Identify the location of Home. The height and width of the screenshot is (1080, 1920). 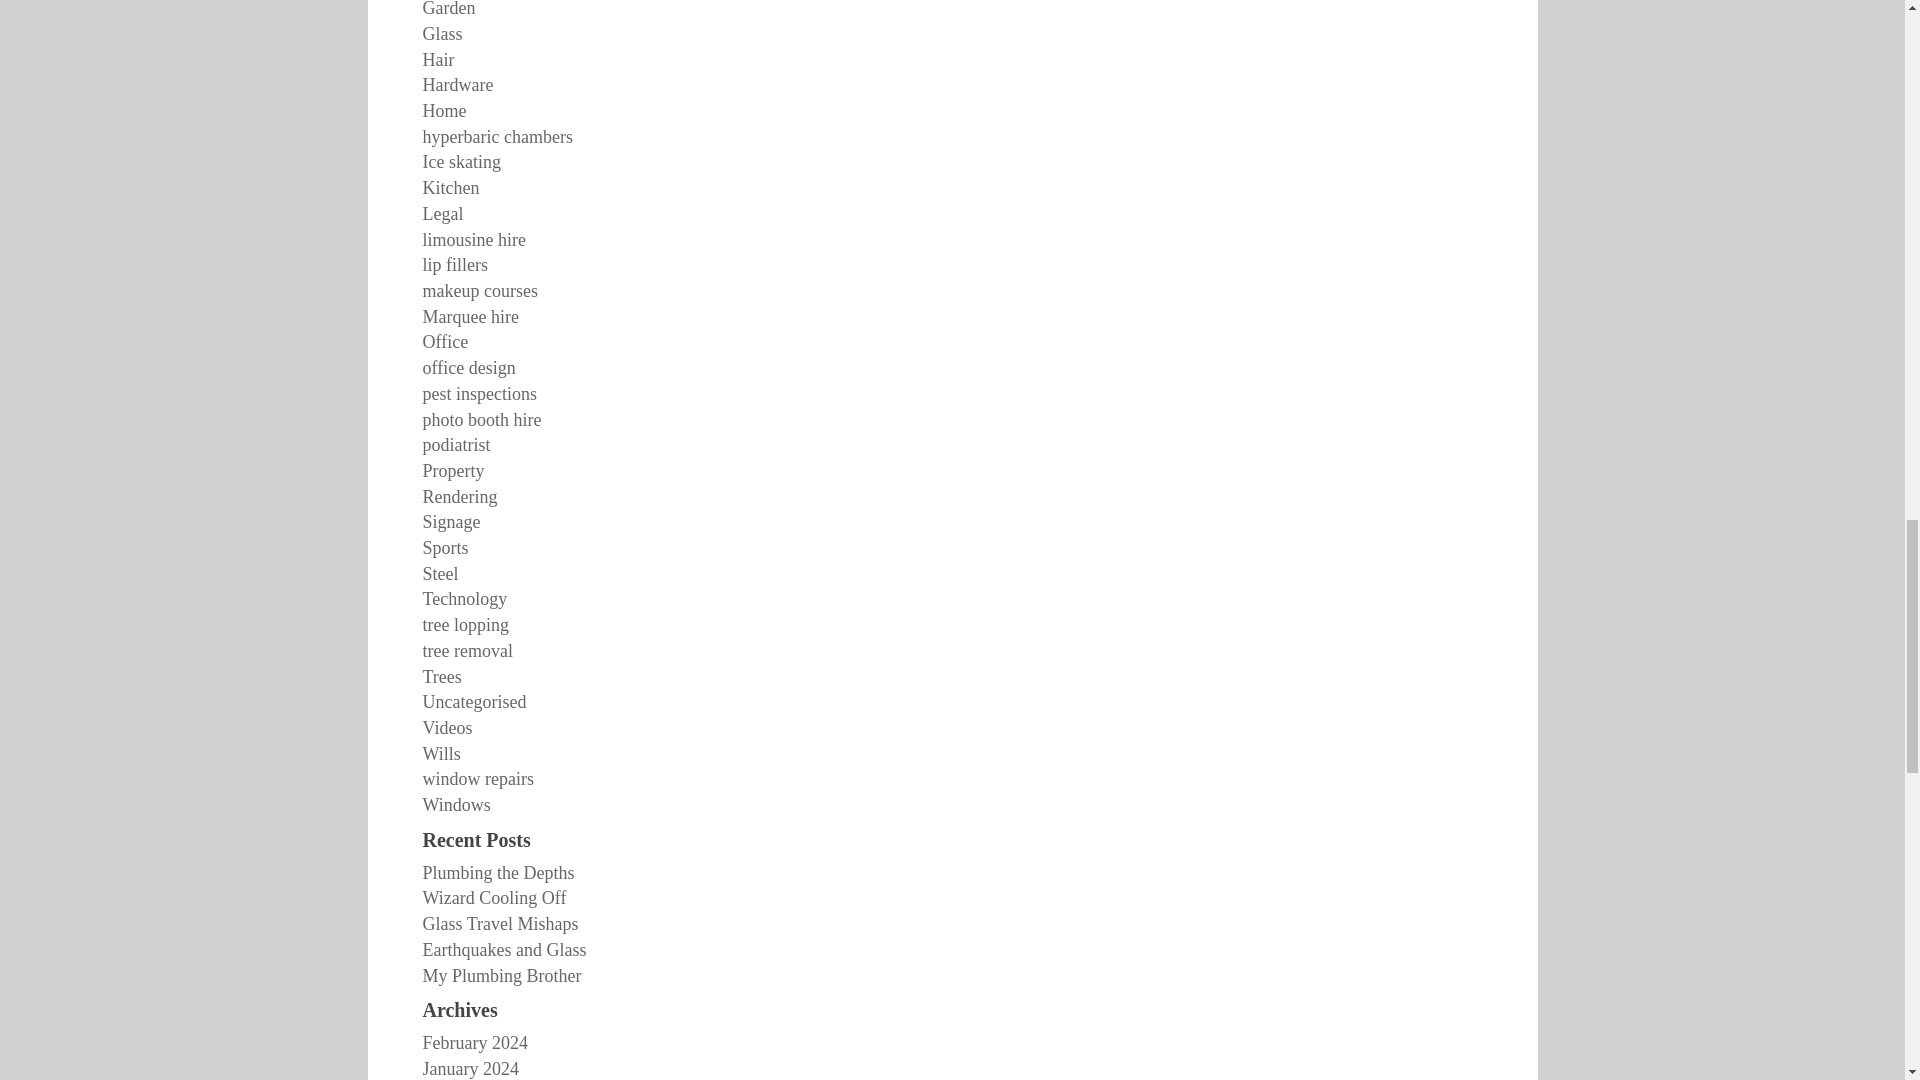
(444, 110).